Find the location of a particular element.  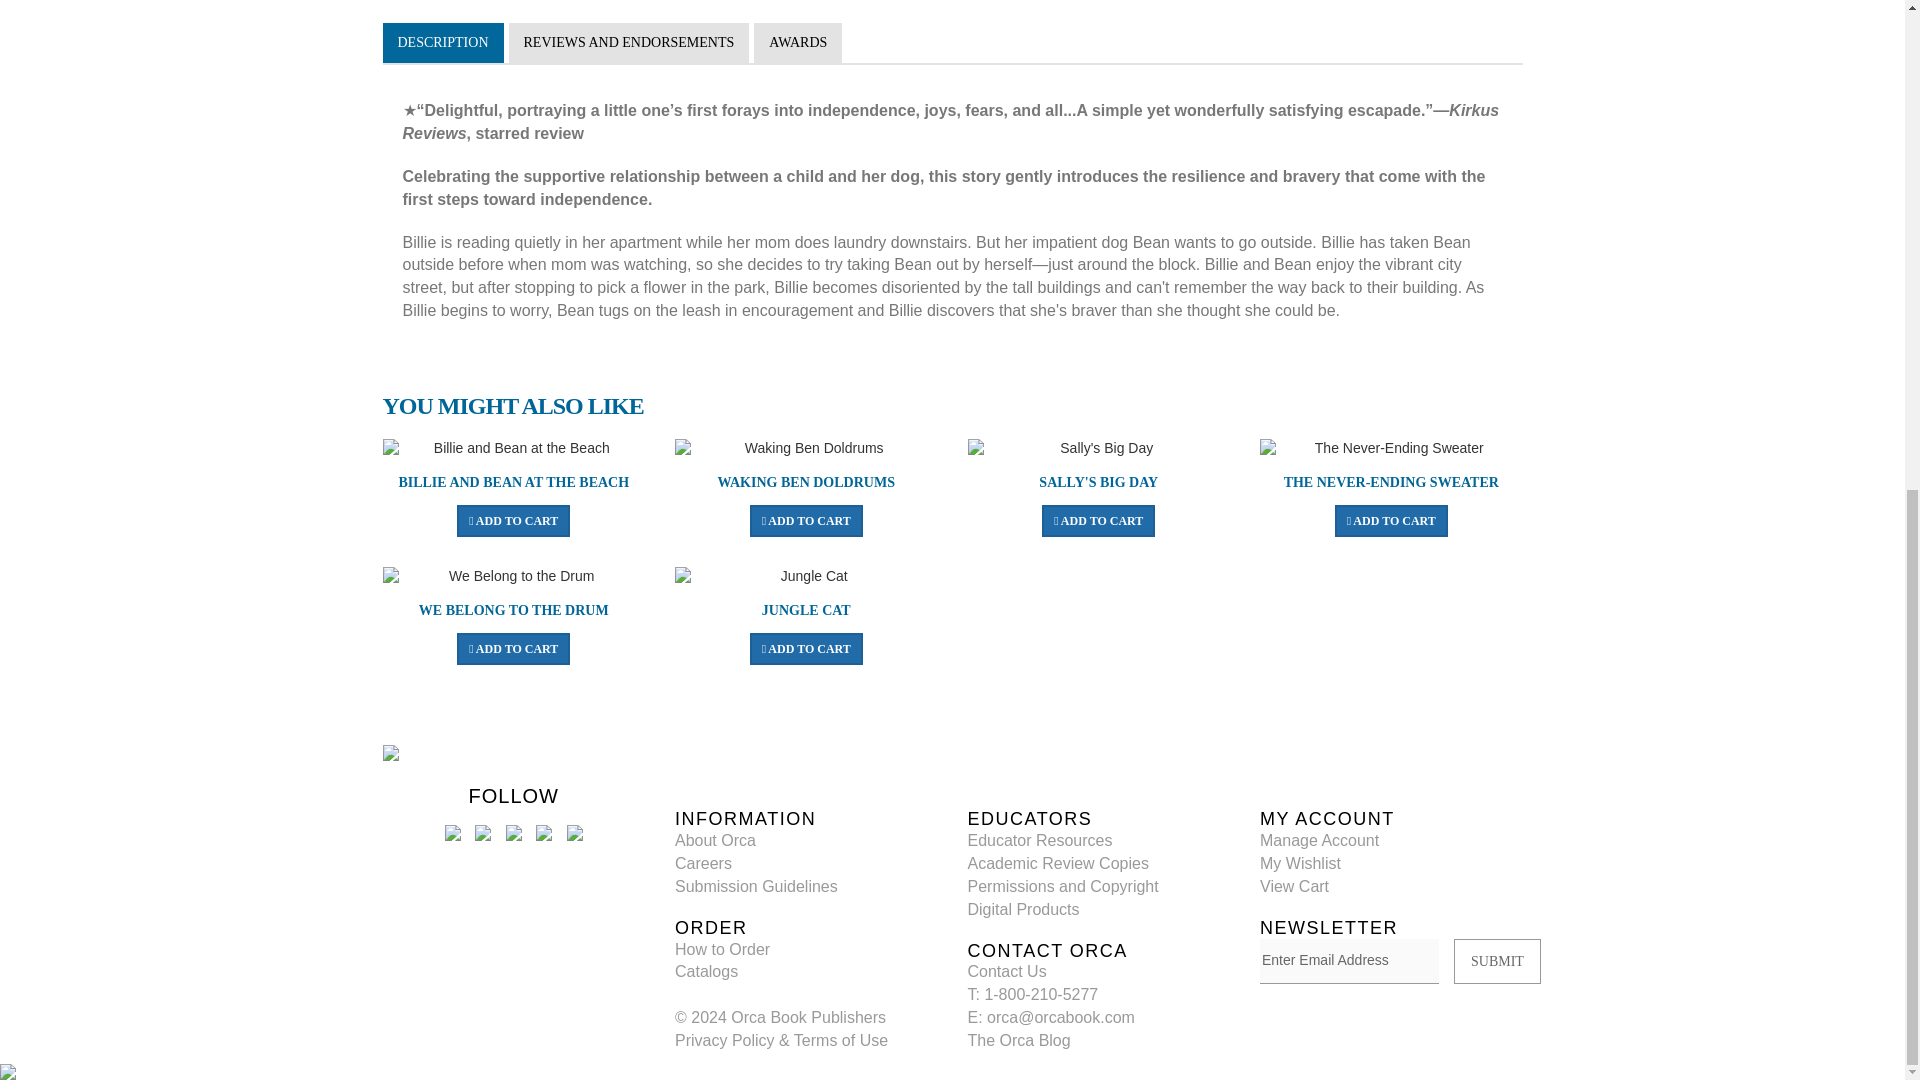

Enter Email Address is located at coordinates (1348, 961).